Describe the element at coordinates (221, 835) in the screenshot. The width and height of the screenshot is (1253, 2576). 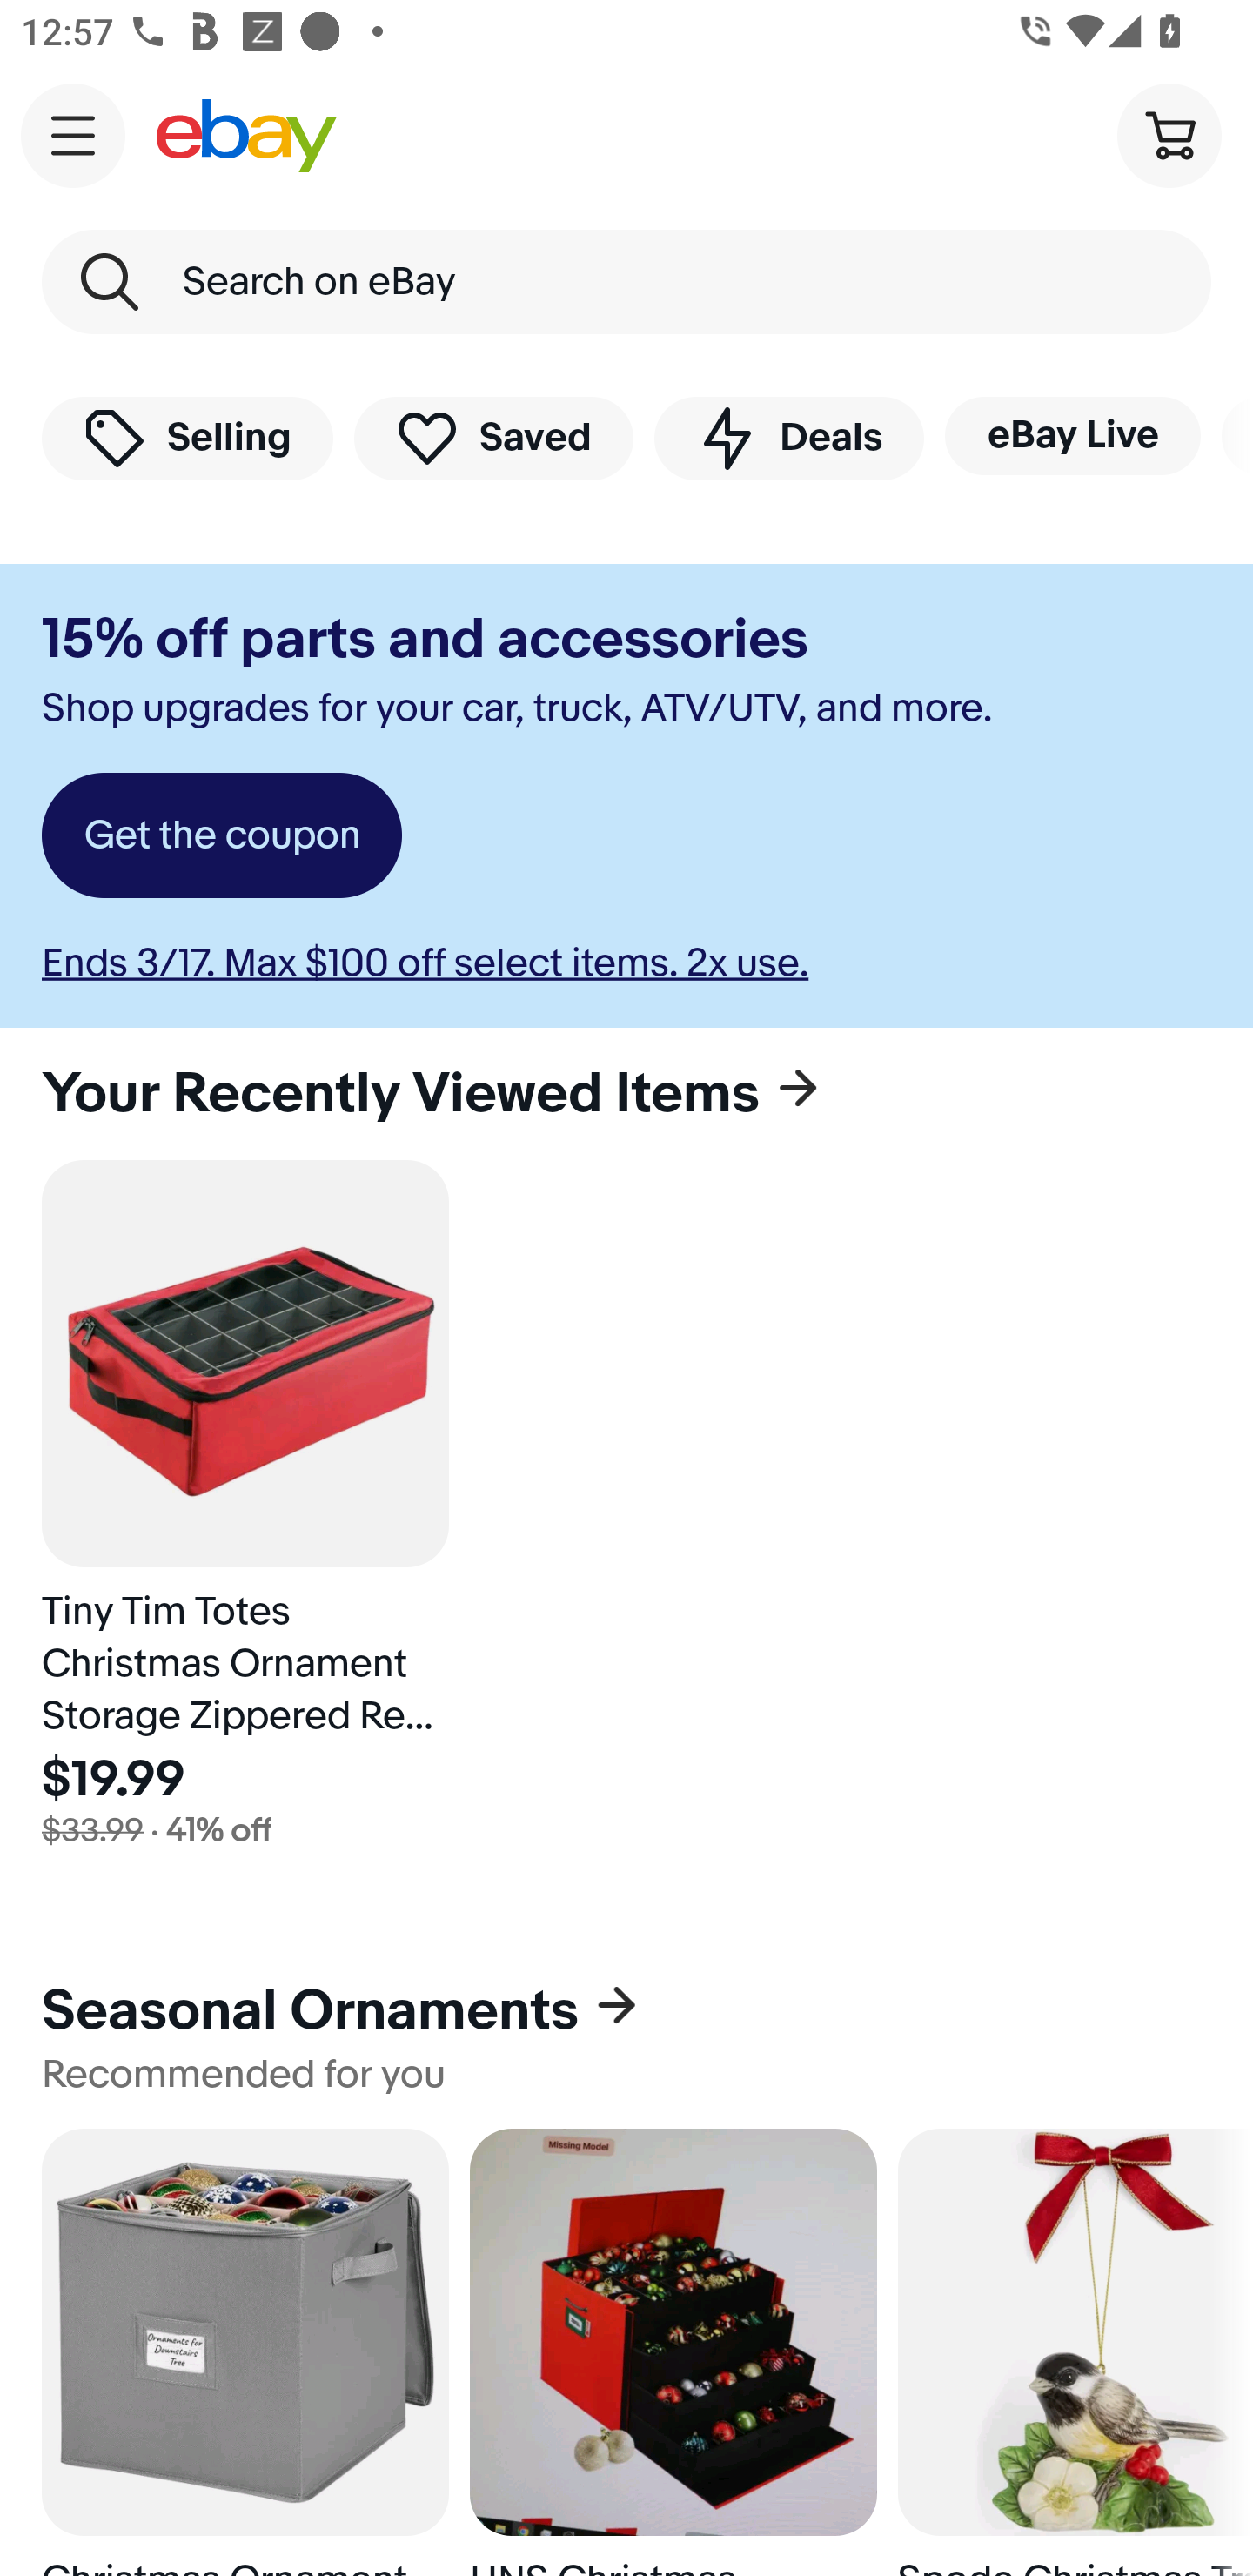
I see `Get the coupon` at that location.